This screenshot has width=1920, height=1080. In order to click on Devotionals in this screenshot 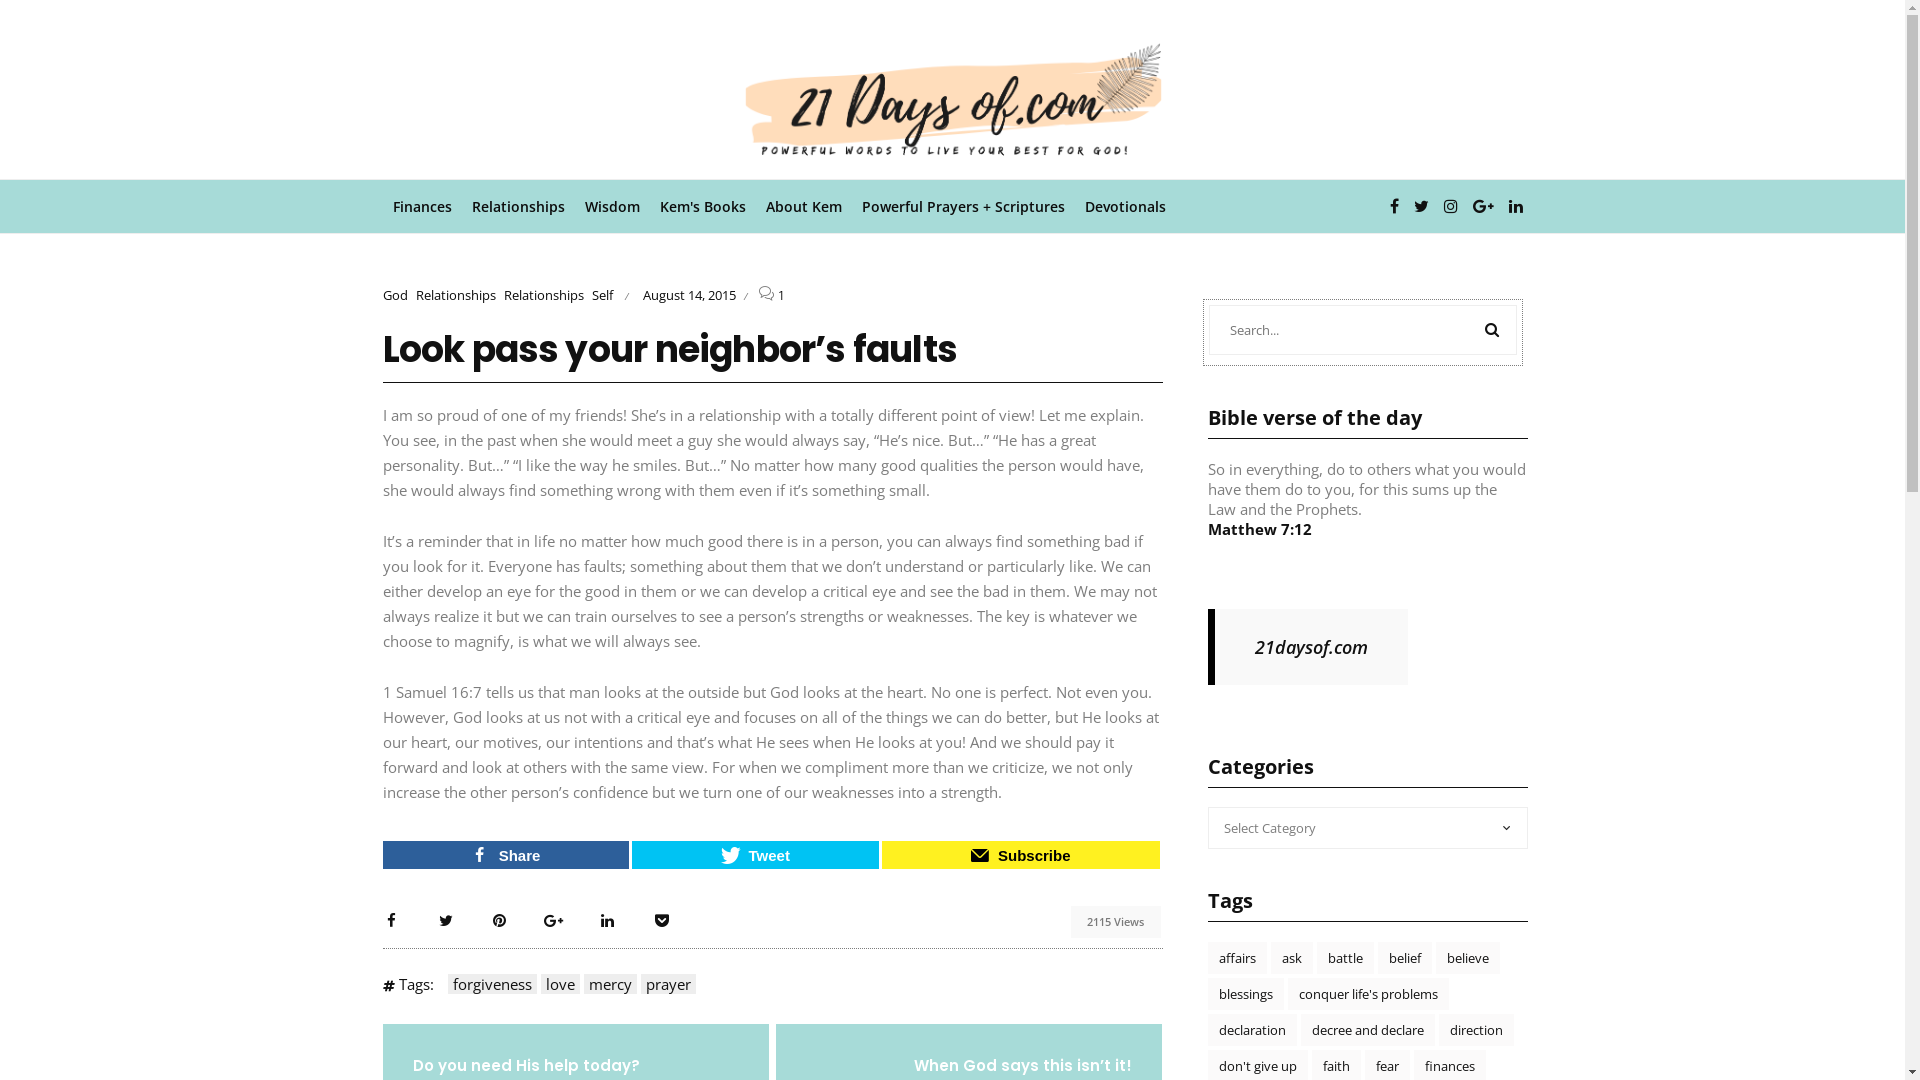, I will do `click(1124, 206)`.